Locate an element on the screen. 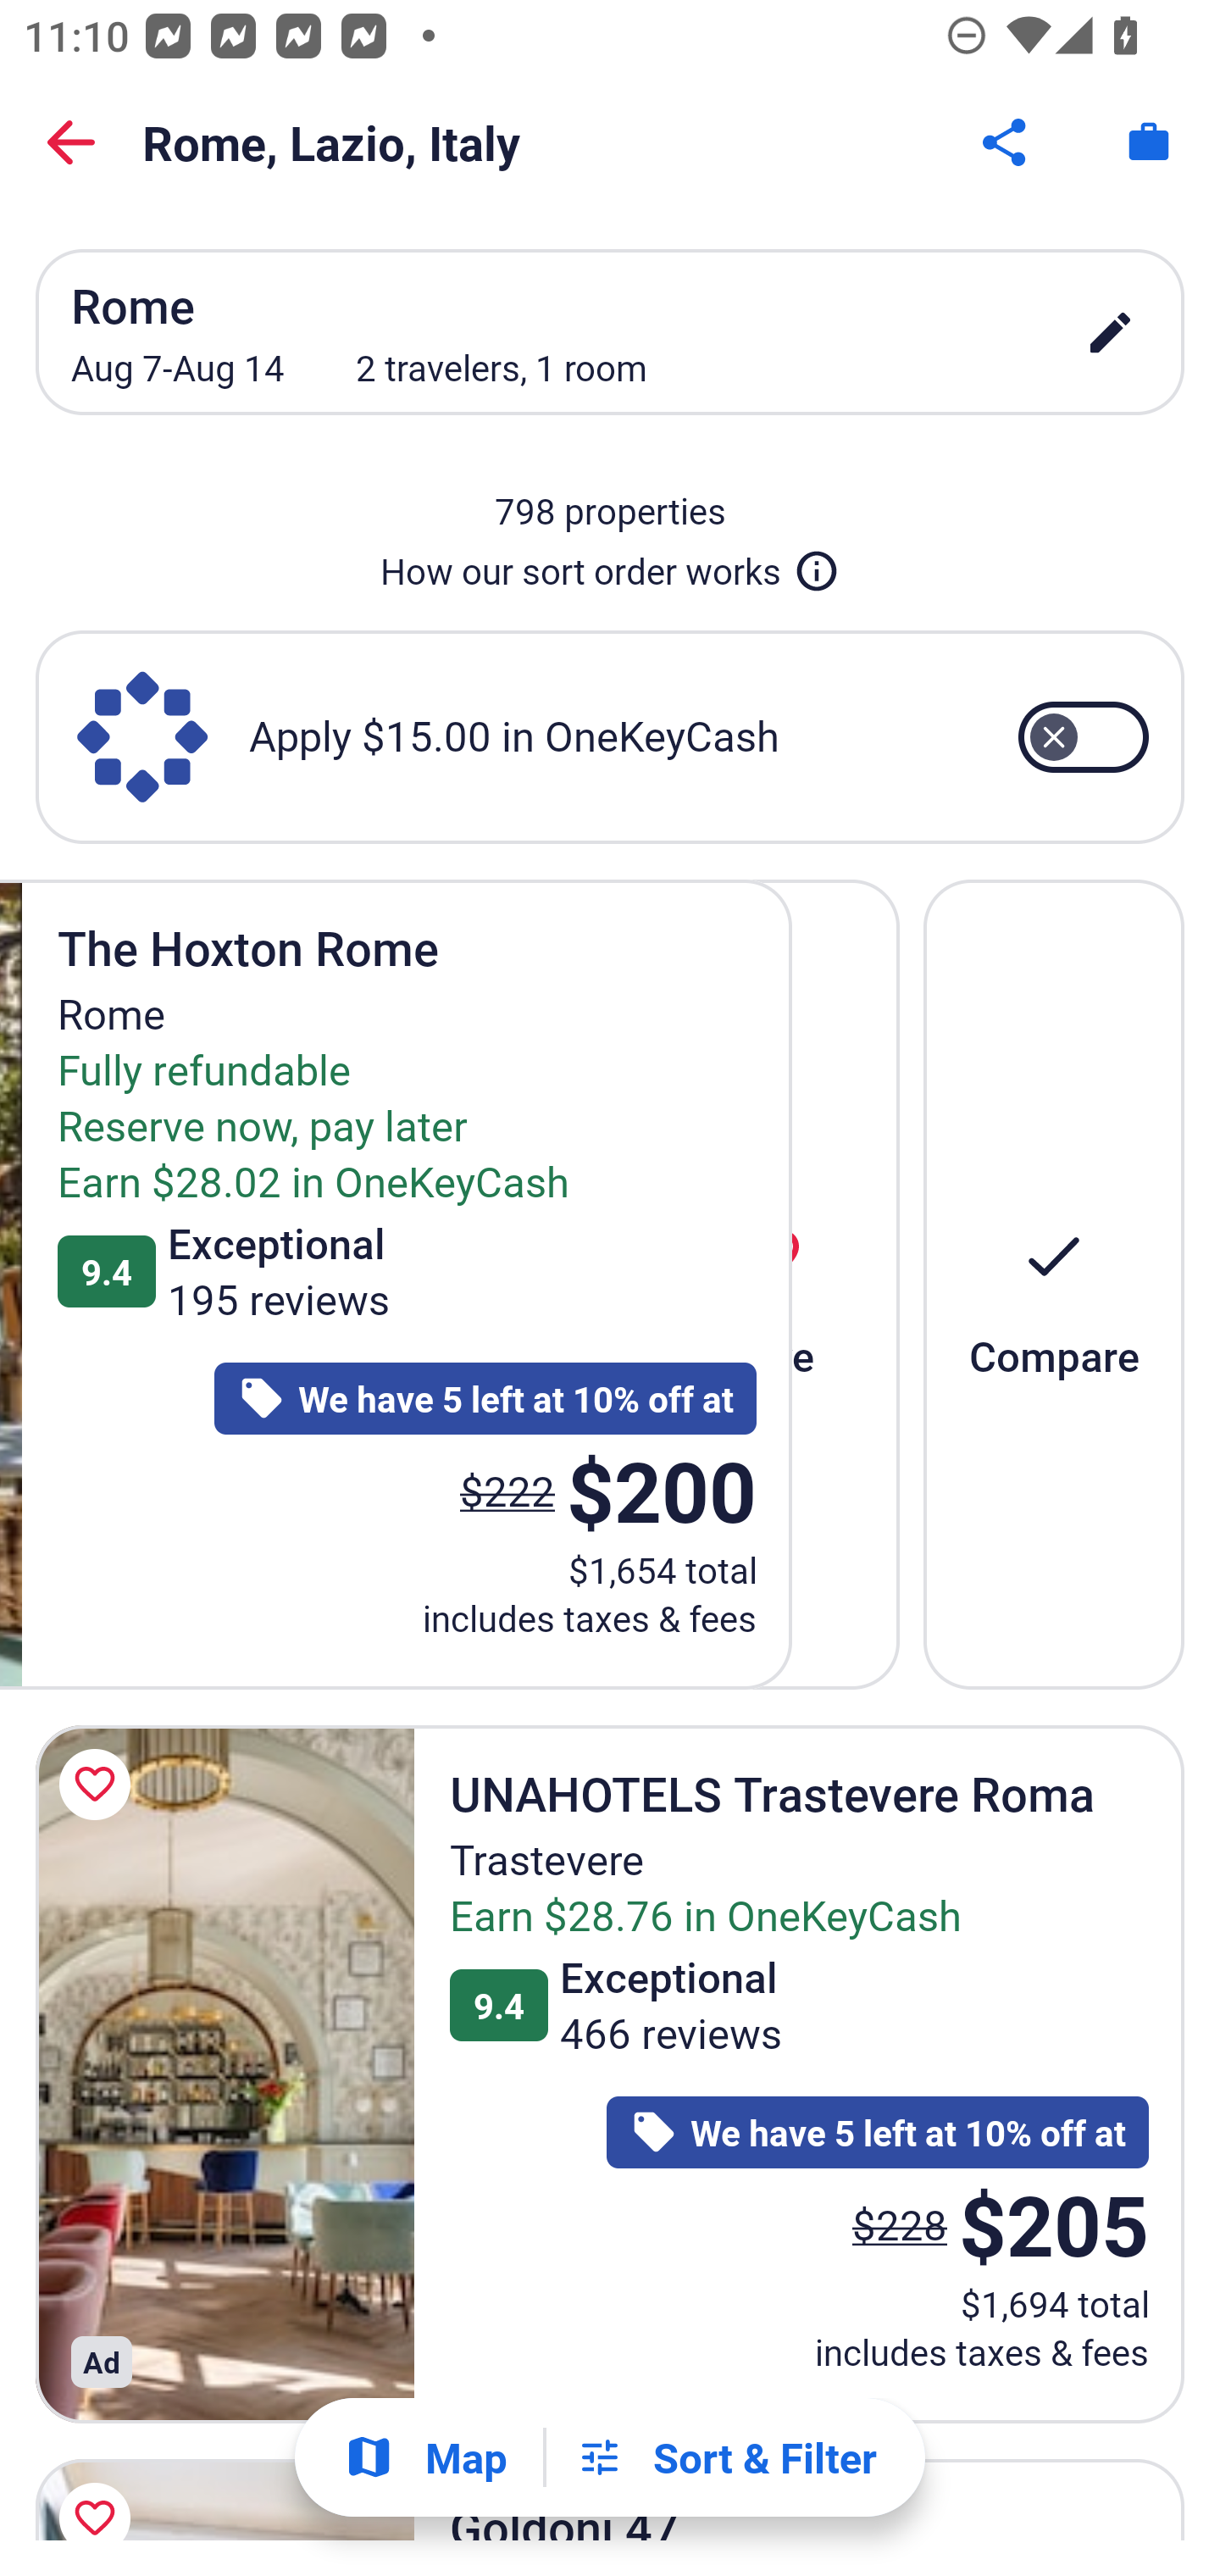  Show map Map Show map Button is located at coordinates (425, 2457).